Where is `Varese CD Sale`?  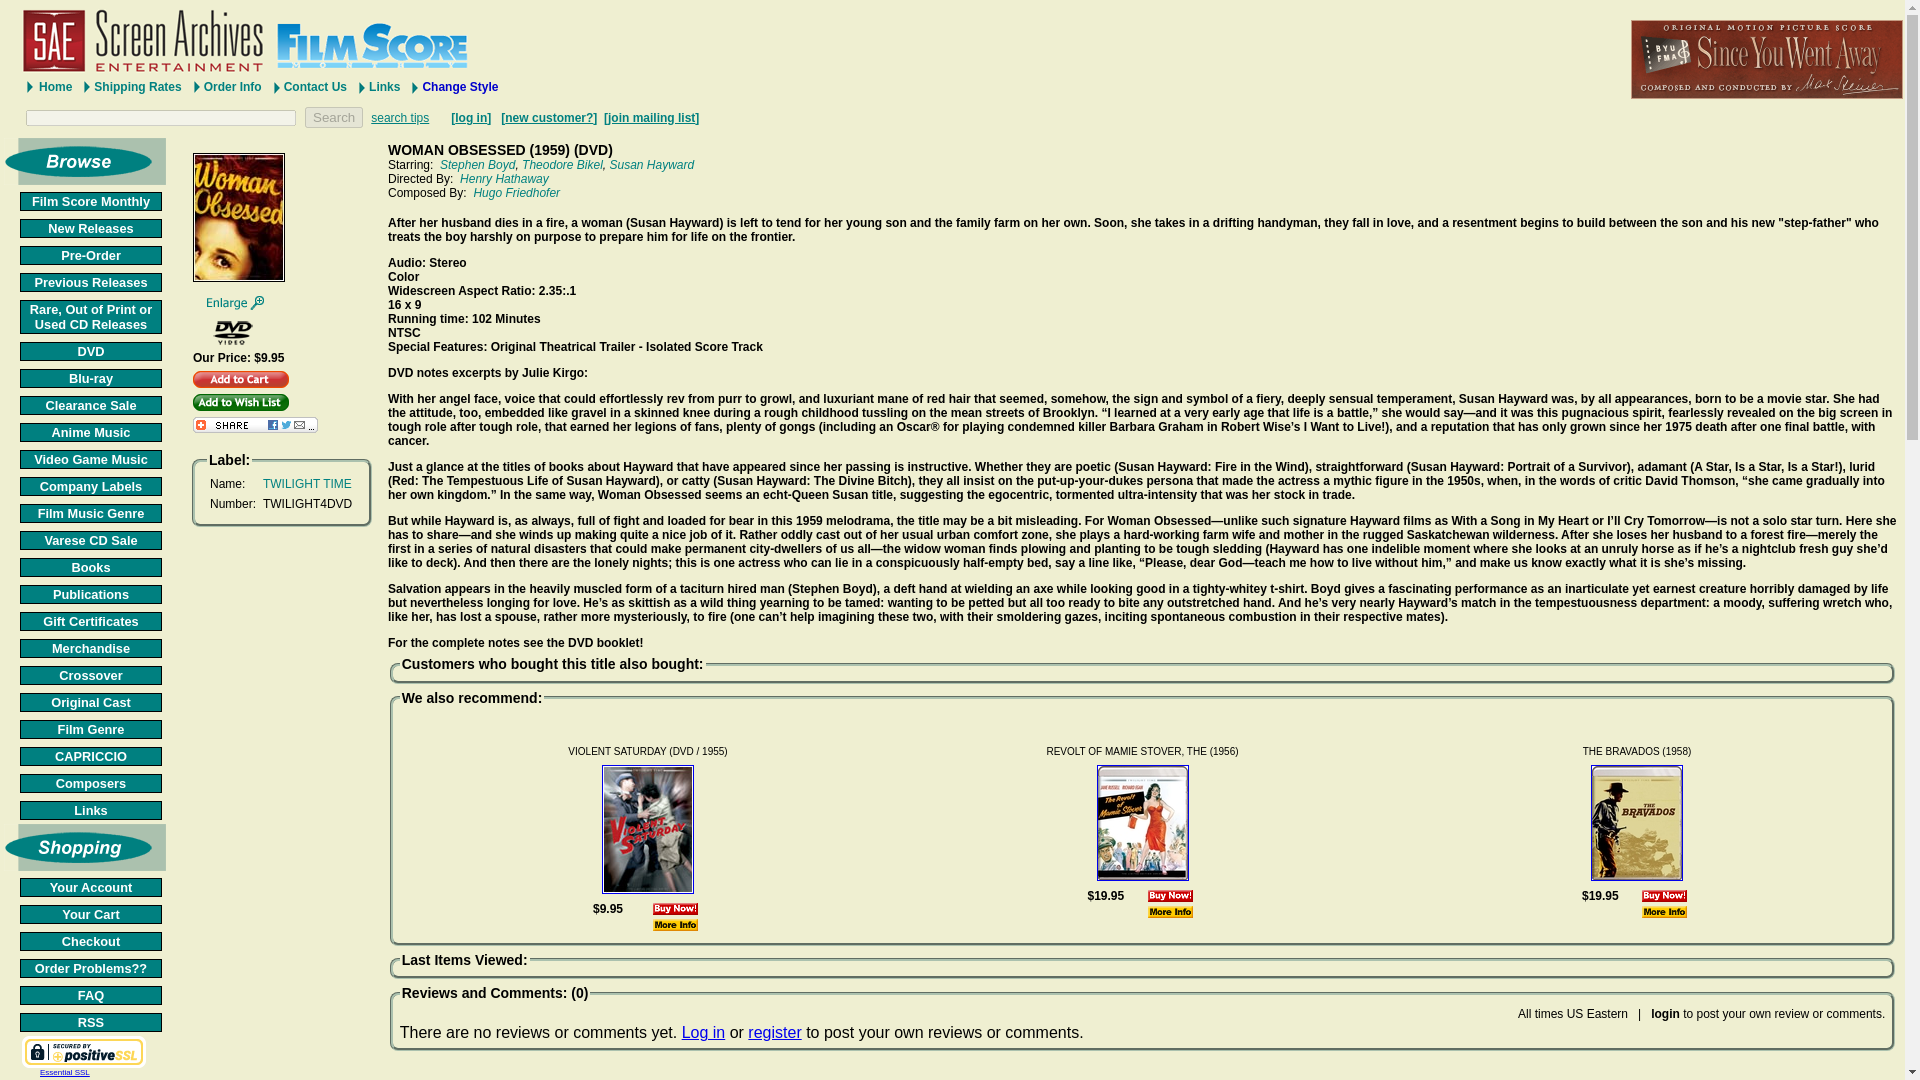
Varese CD Sale is located at coordinates (90, 540).